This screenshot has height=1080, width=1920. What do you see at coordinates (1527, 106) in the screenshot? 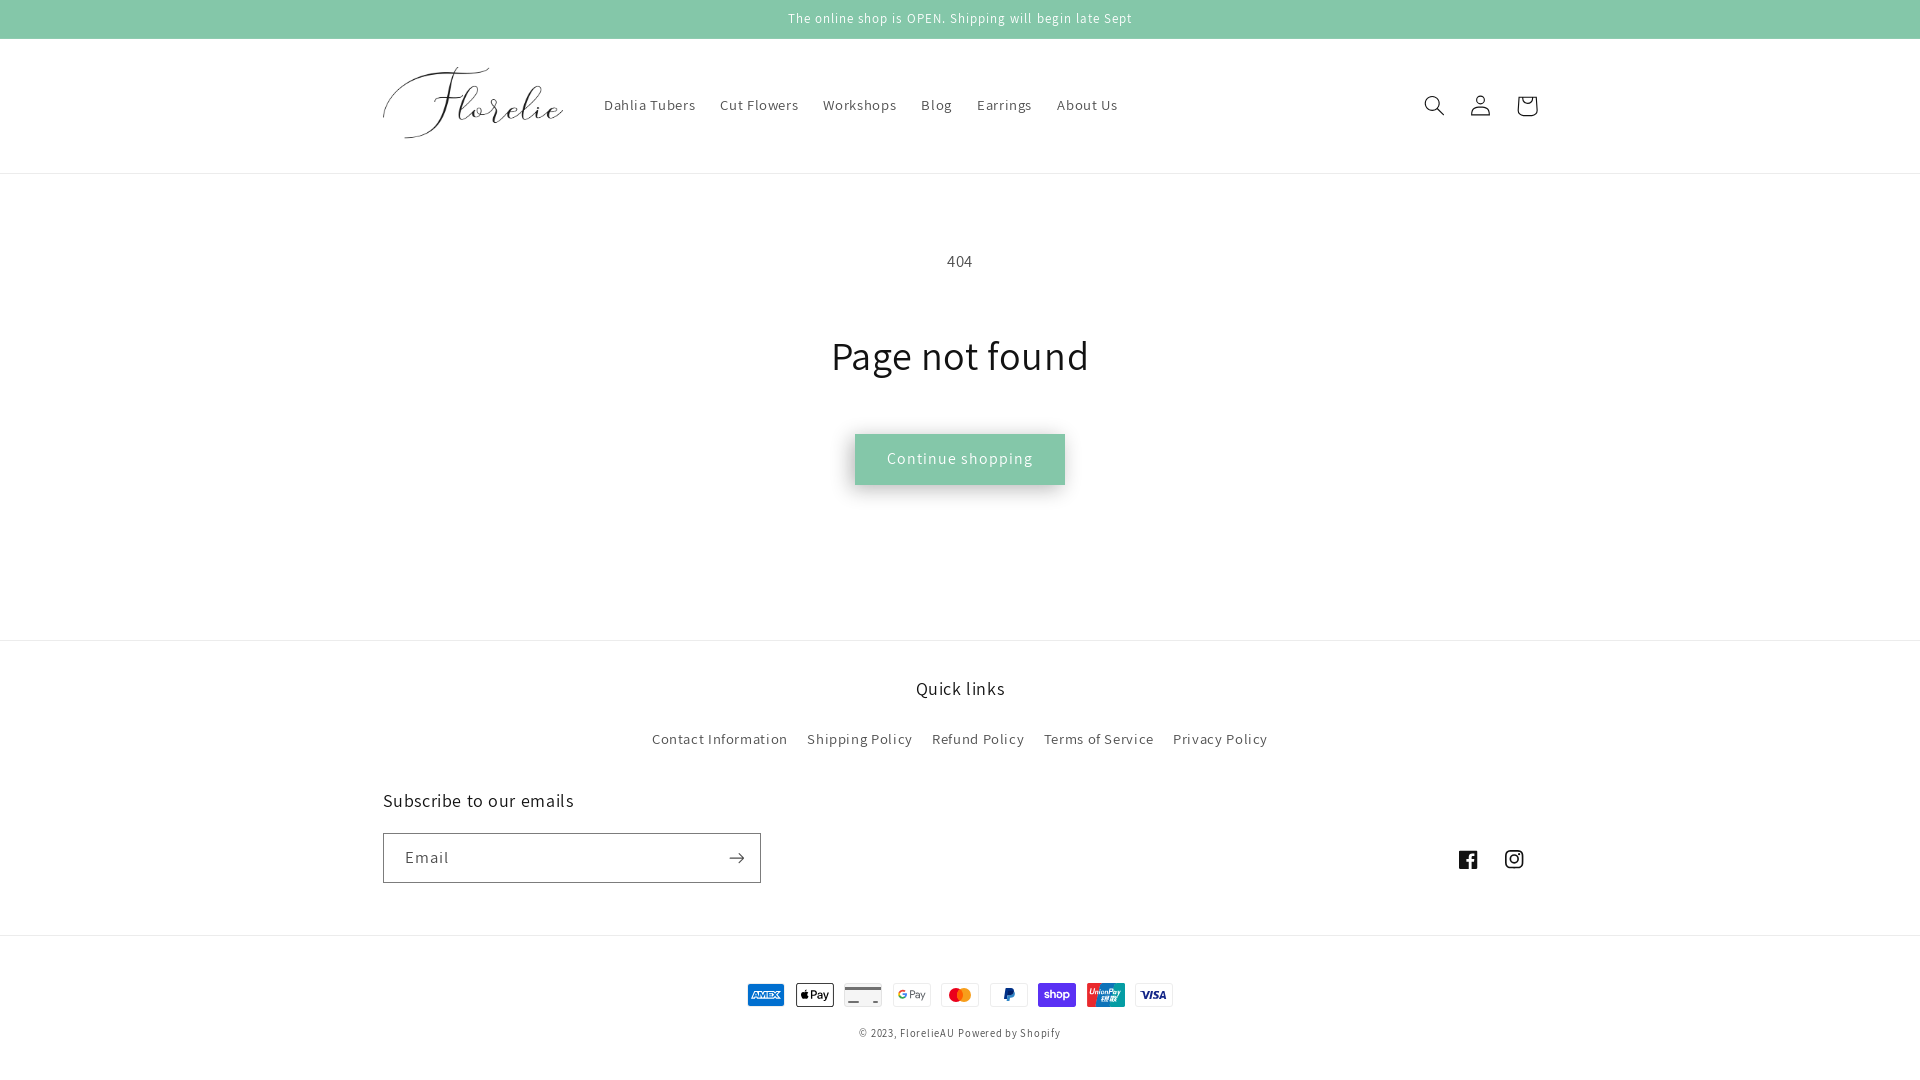
I see `Cart` at bounding box center [1527, 106].